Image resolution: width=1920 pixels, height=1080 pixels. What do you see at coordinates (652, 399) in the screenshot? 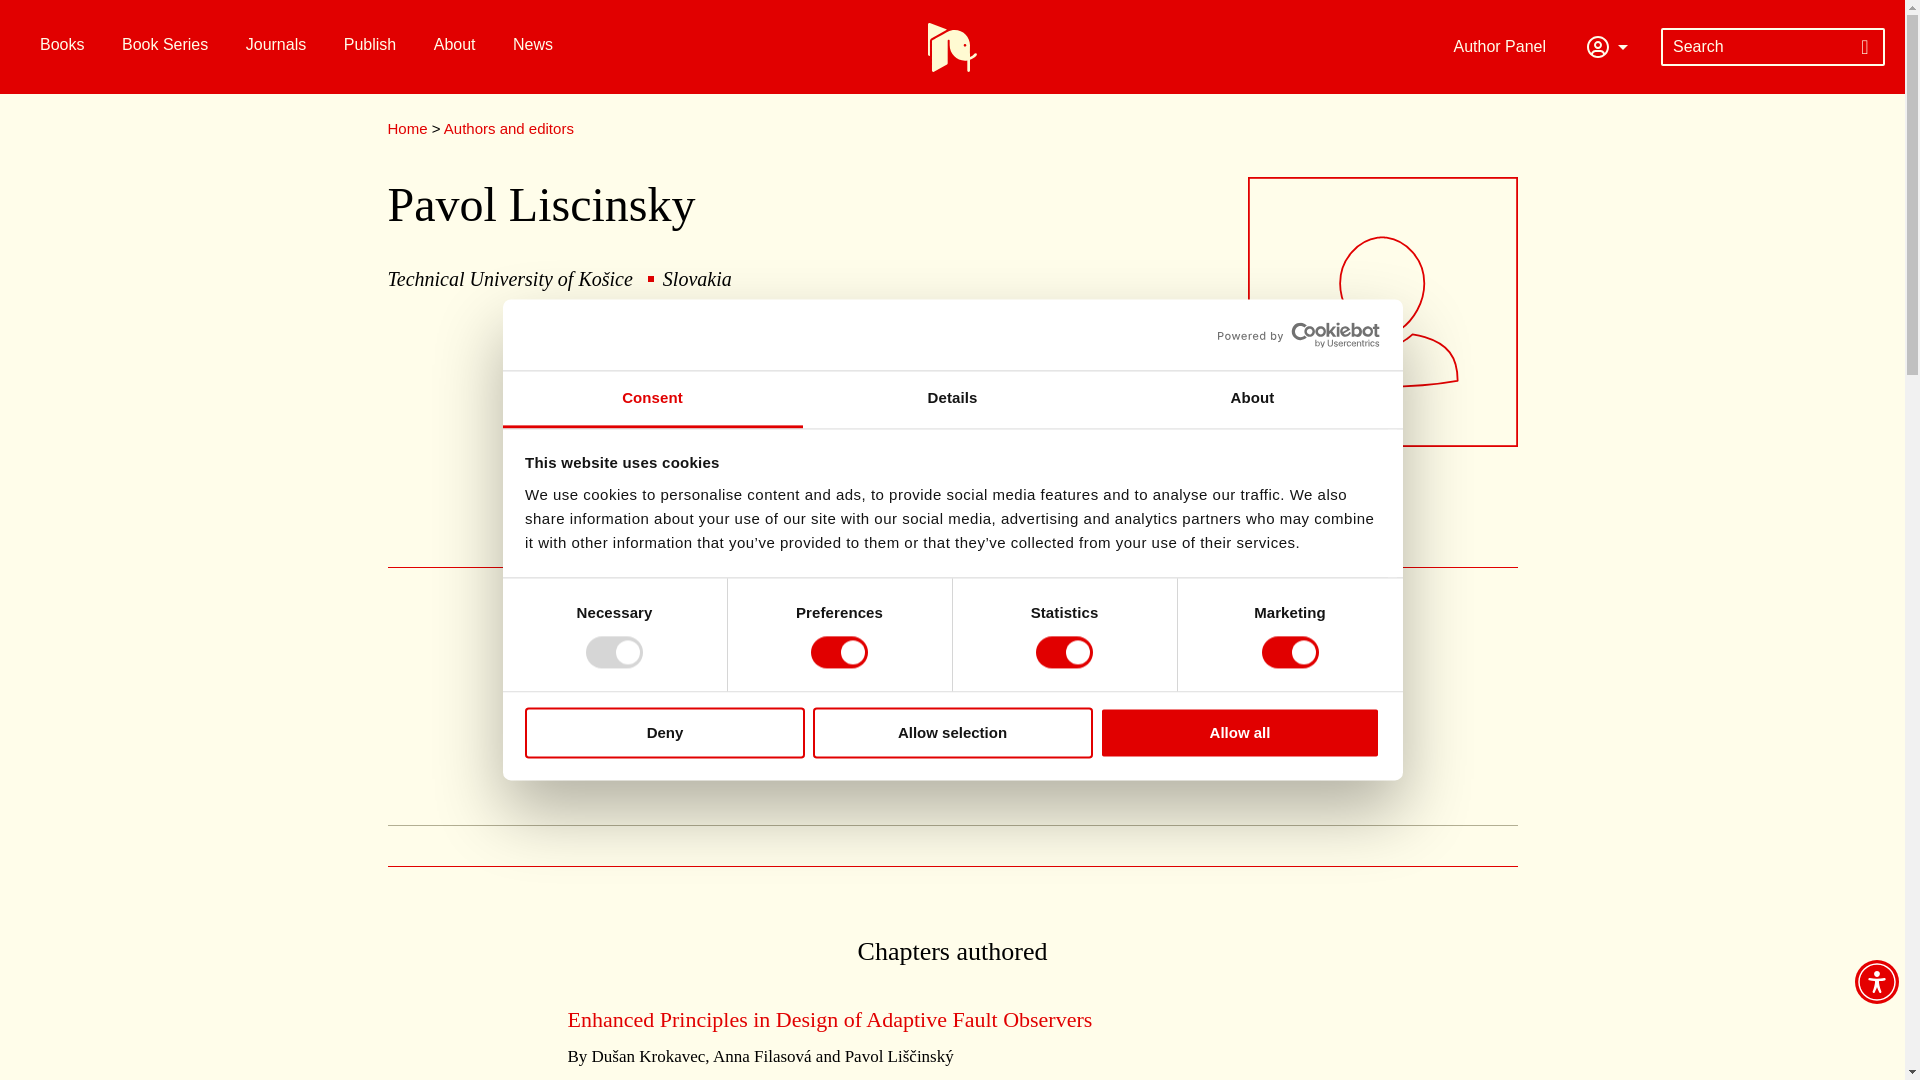
I see `Consent` at bounding box center [652, 399].